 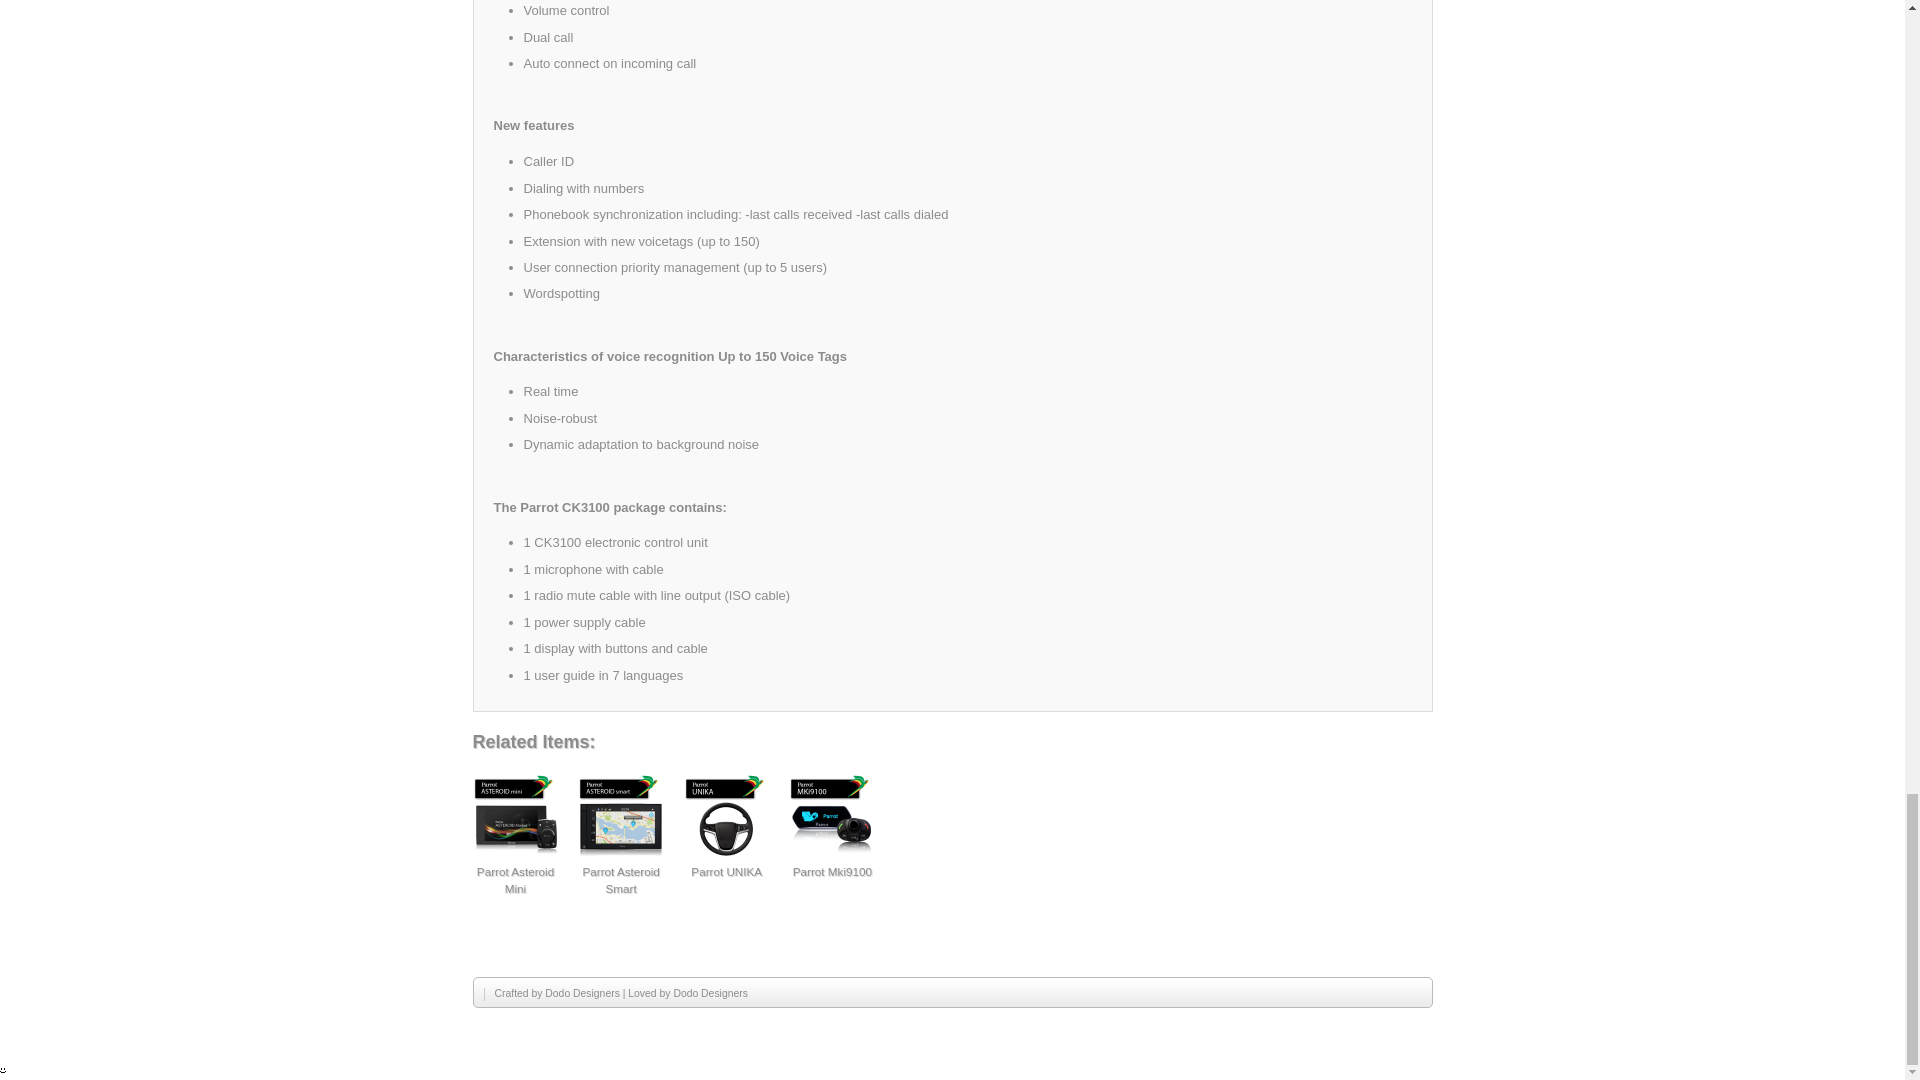 I want to click on Dodo Designers, so click(x=710, y=994).